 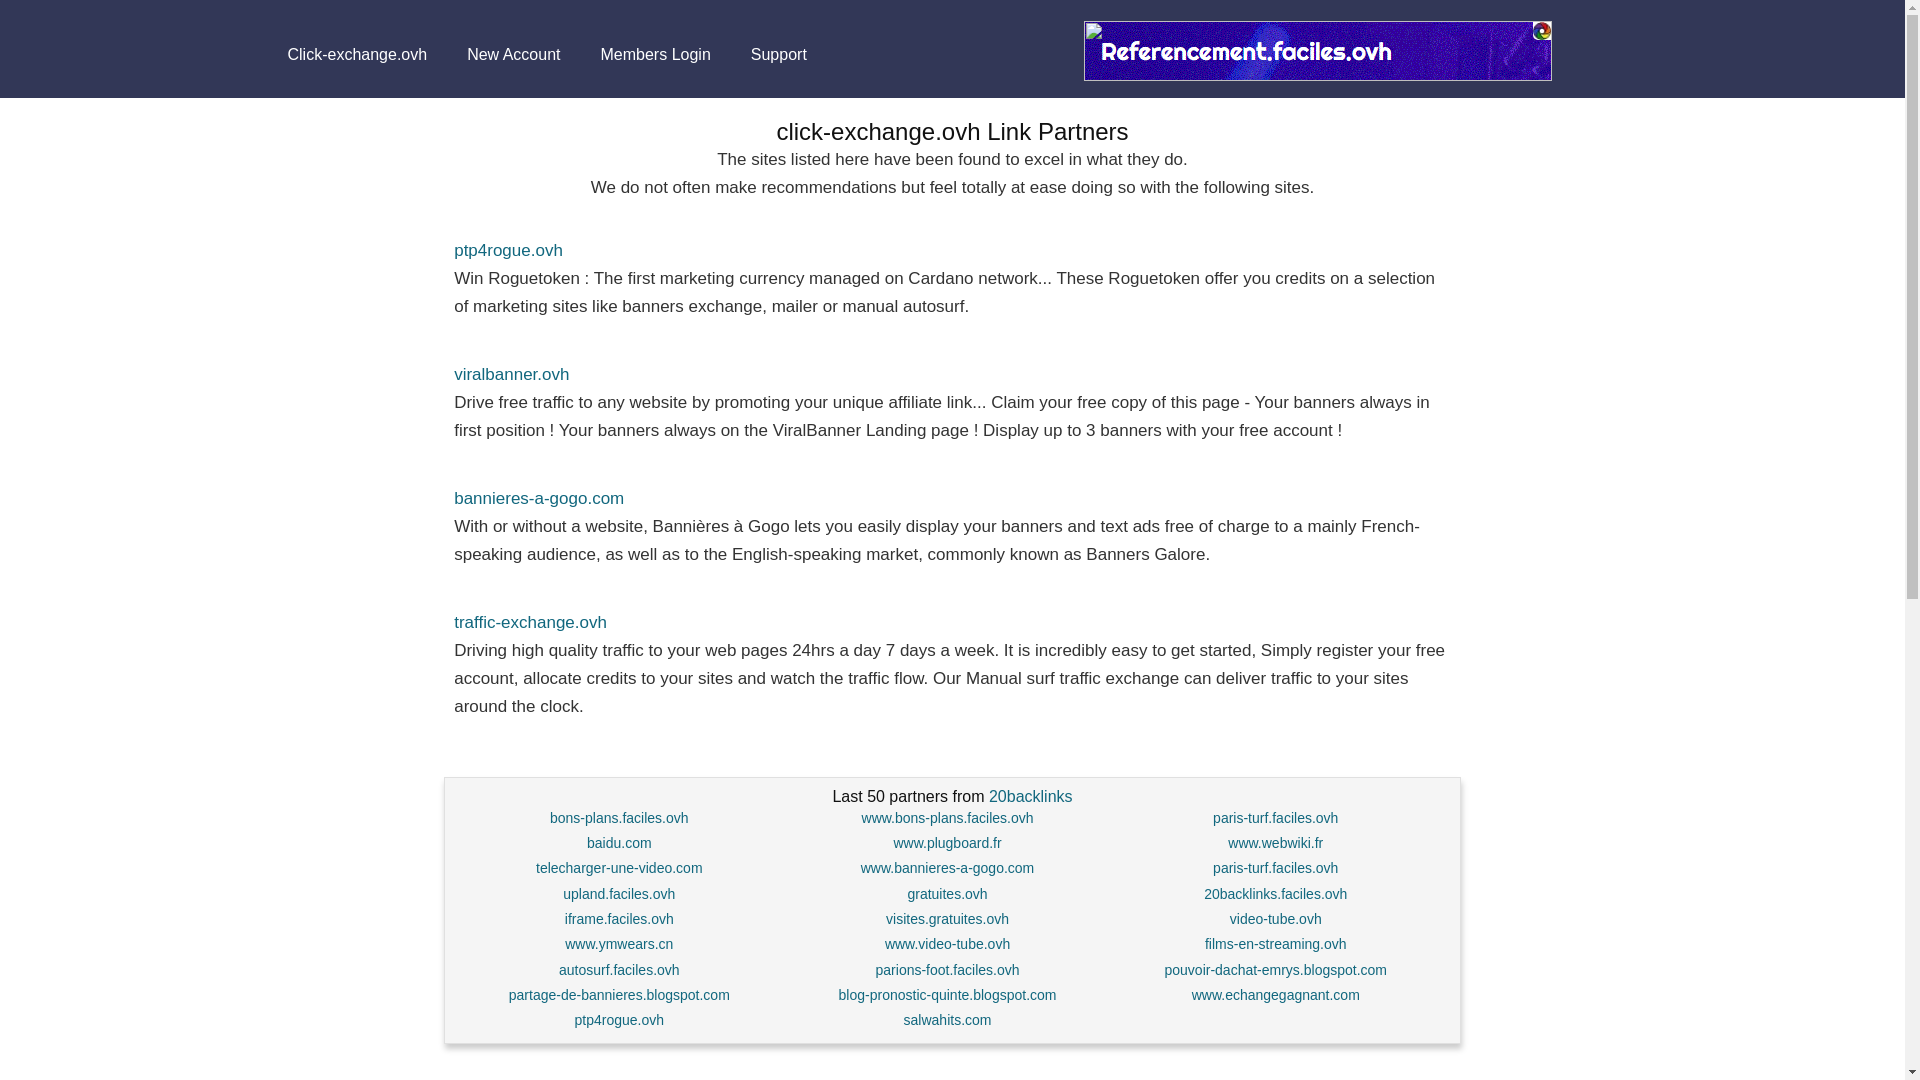 What do you see at coordinates (1030, 796) in the screenshot?
I see `20backlinks` at bounding box center [1030, 796].